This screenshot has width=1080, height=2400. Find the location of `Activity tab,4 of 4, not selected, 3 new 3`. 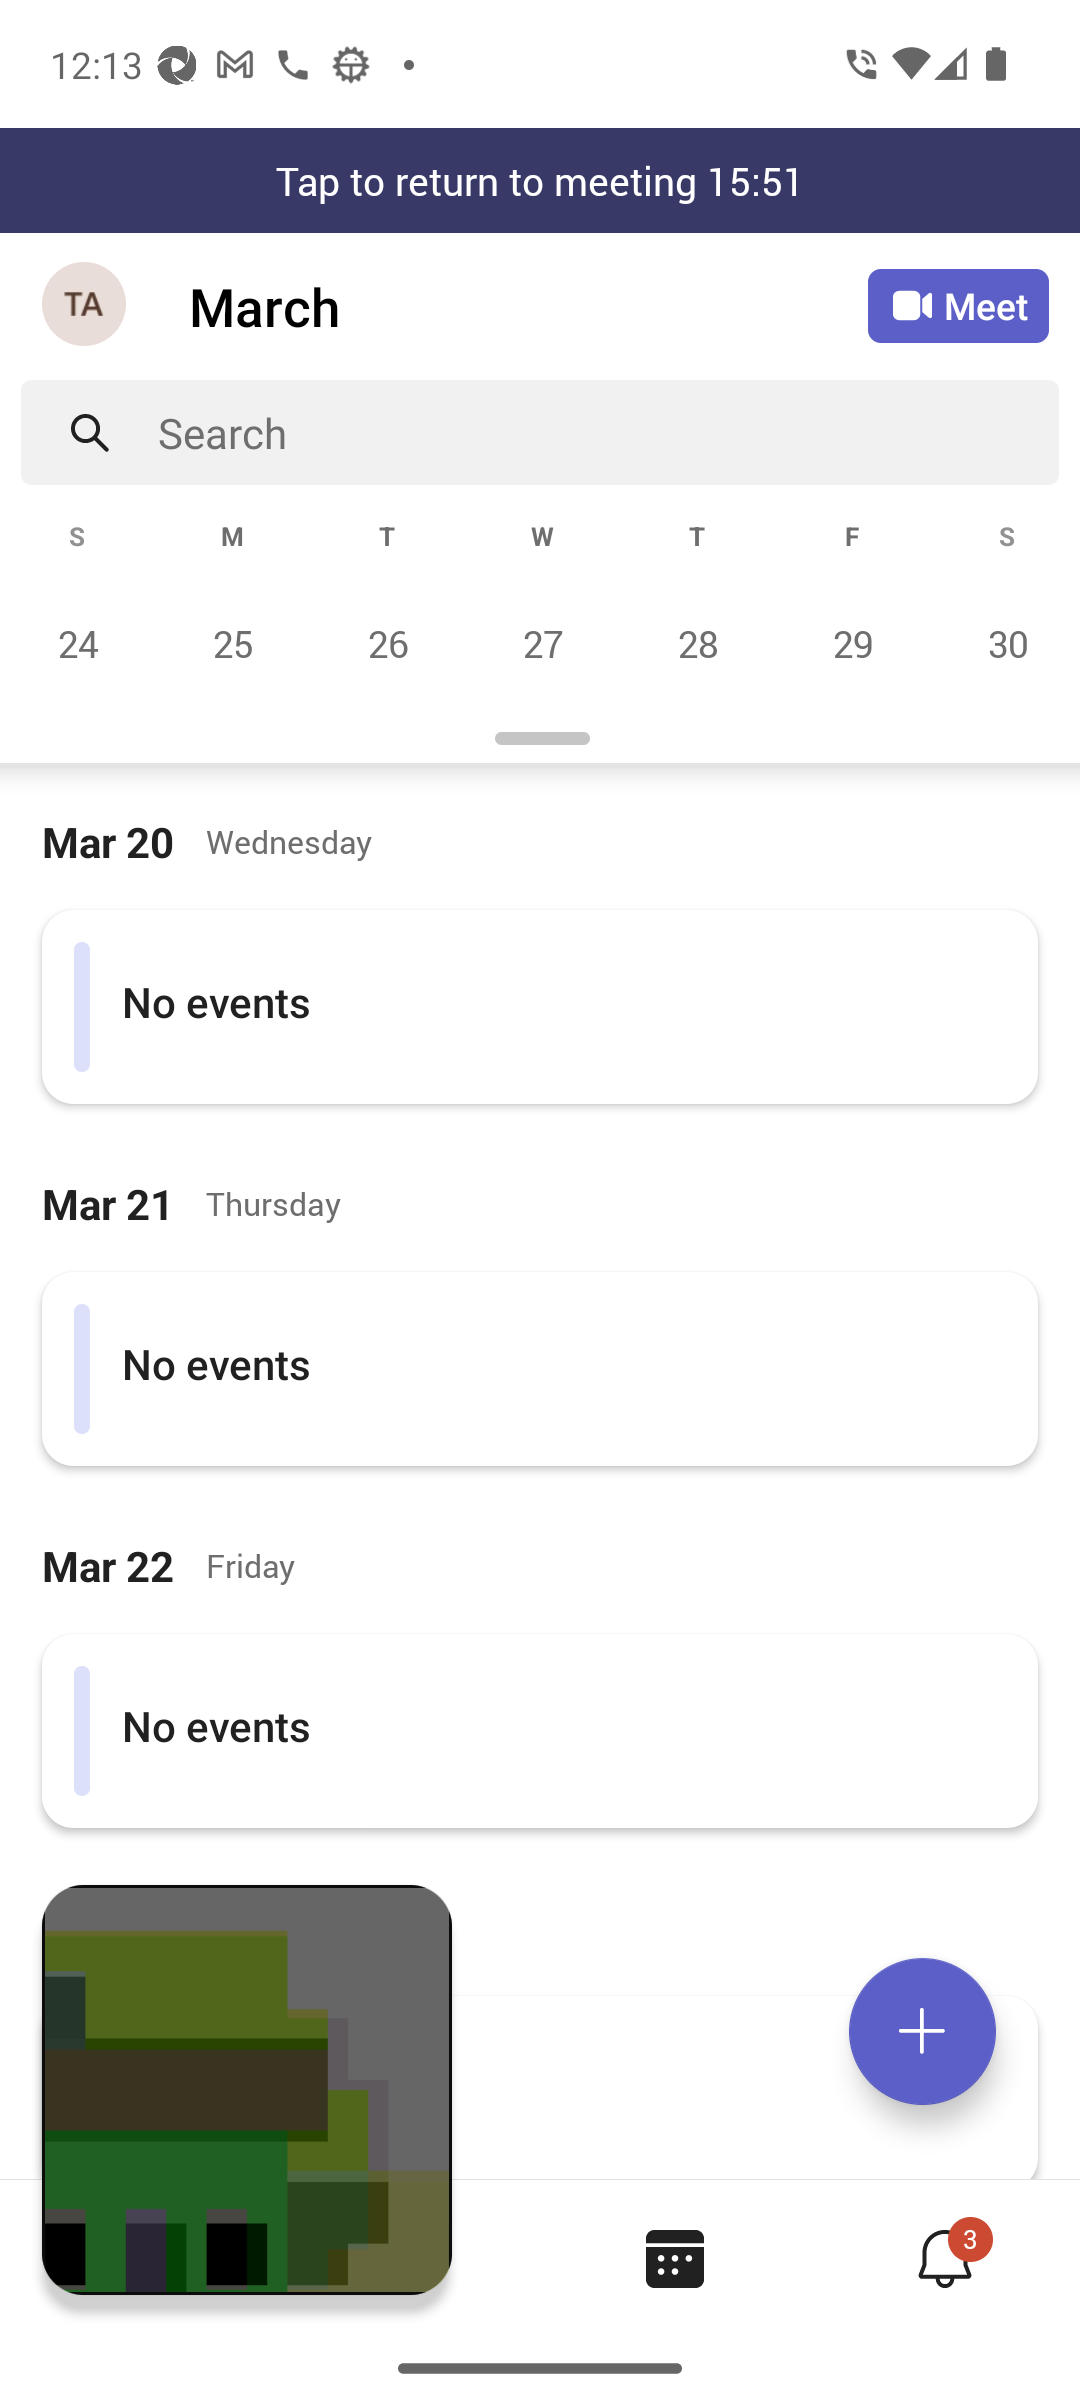

Activity tab,4 of 4, not selected, 3 new 3 is located at coordinates (944, 2258).